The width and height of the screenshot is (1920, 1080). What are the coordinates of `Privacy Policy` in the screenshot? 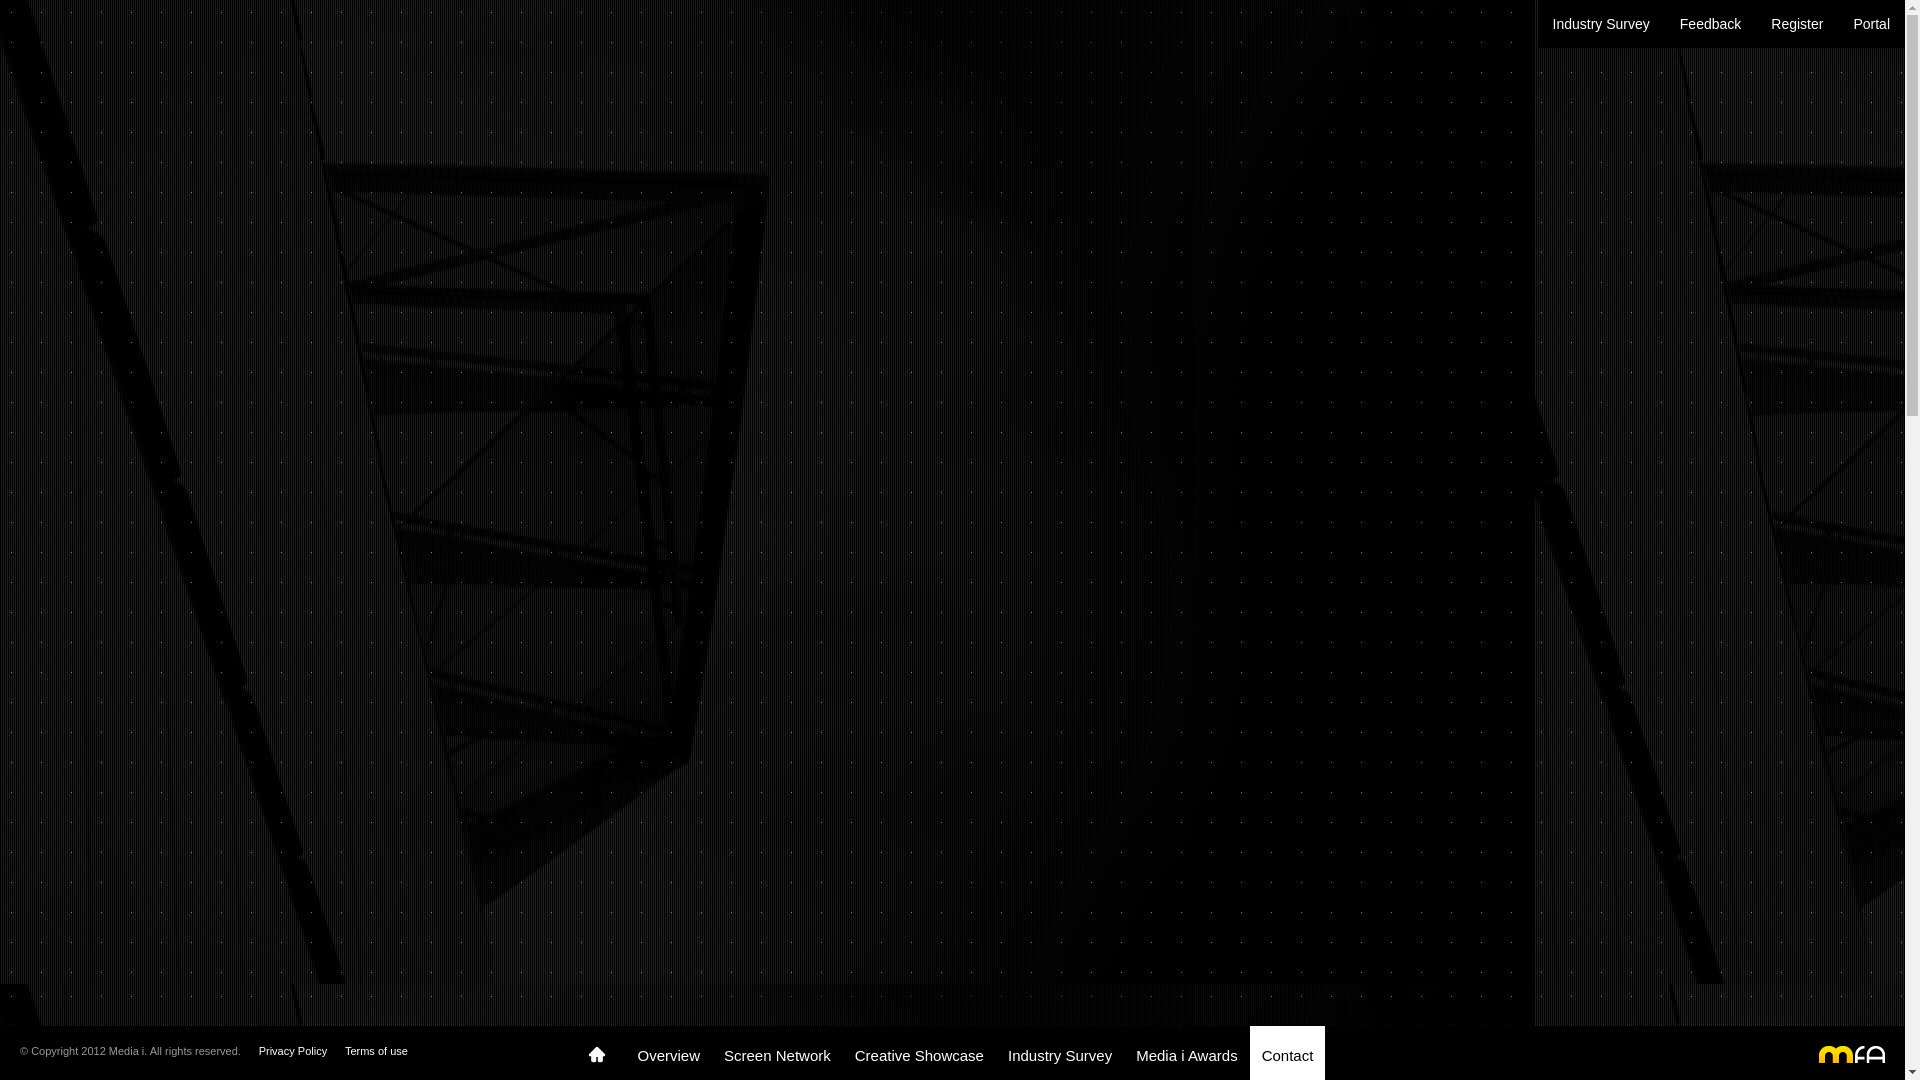 It's located at (293, 1051).